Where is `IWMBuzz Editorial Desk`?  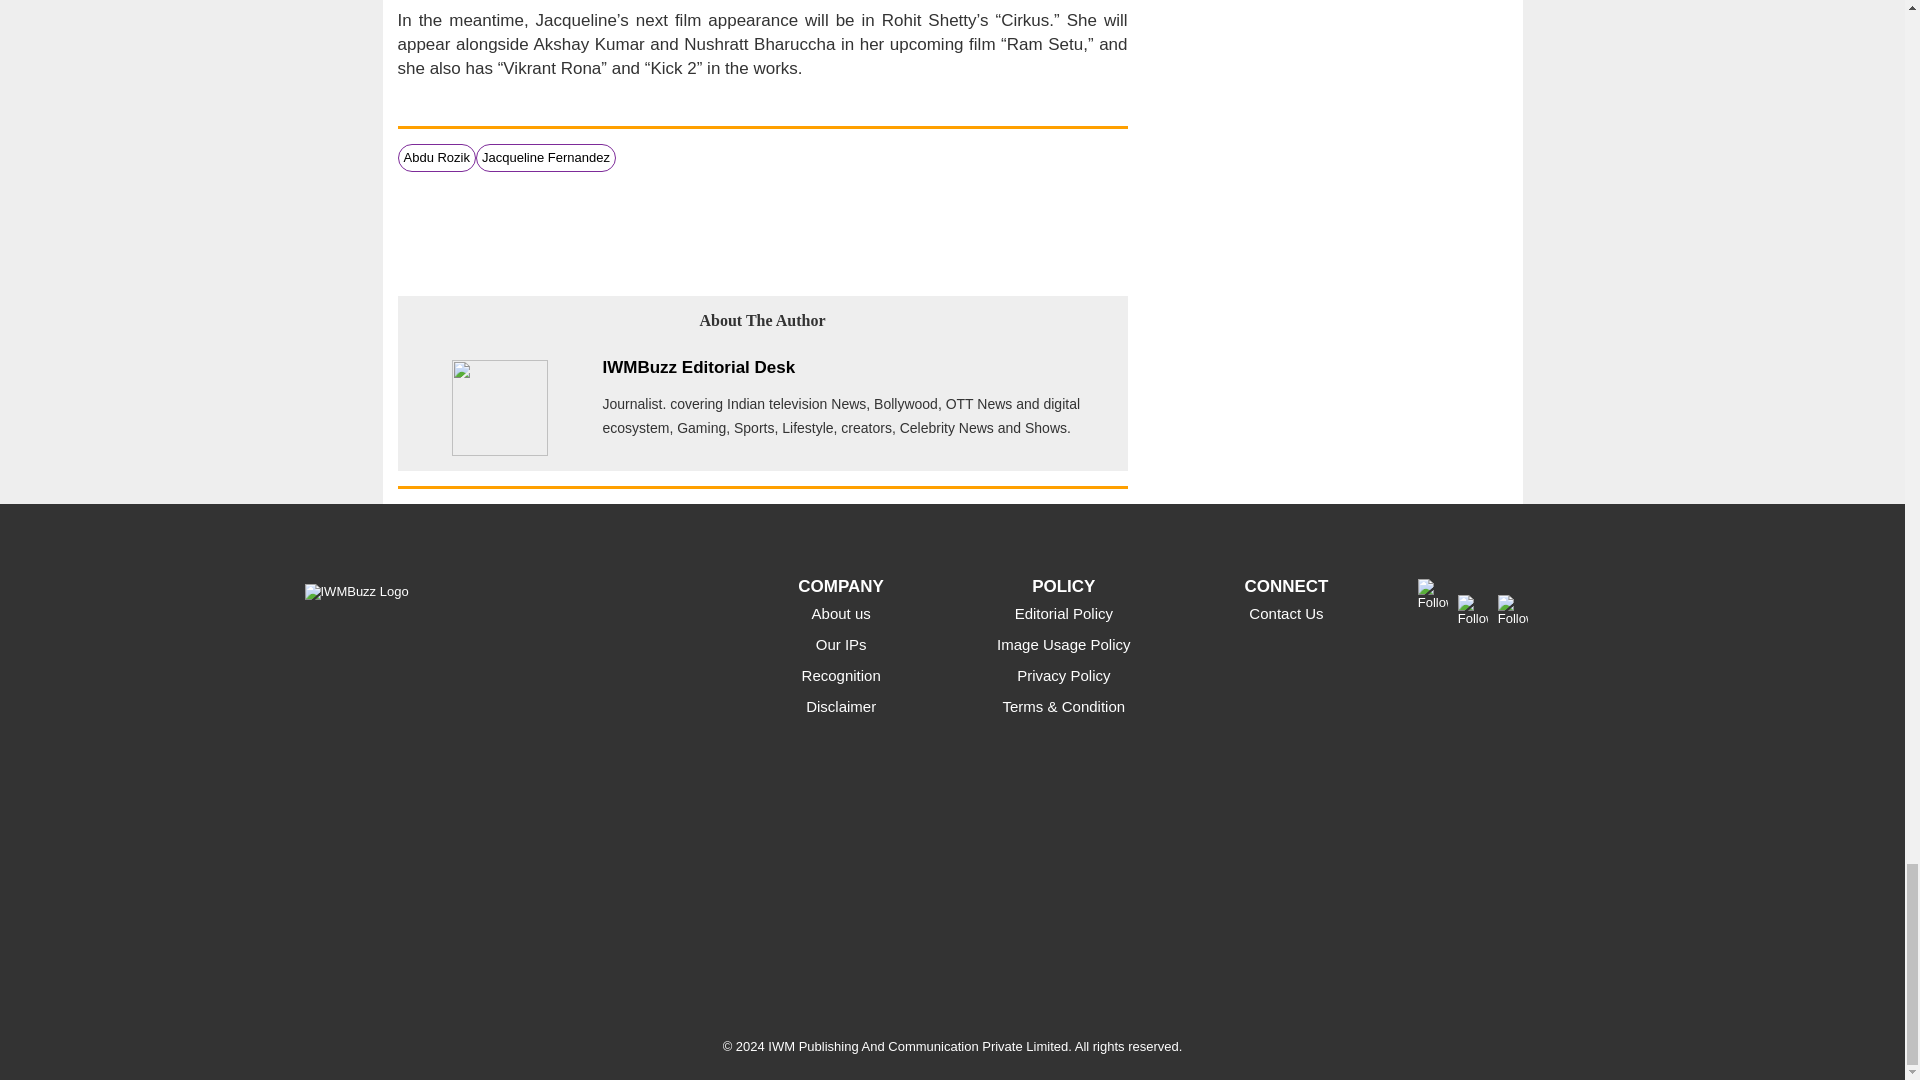
IWMBuzz Editorial Desk is located at coordinates (698, 366).